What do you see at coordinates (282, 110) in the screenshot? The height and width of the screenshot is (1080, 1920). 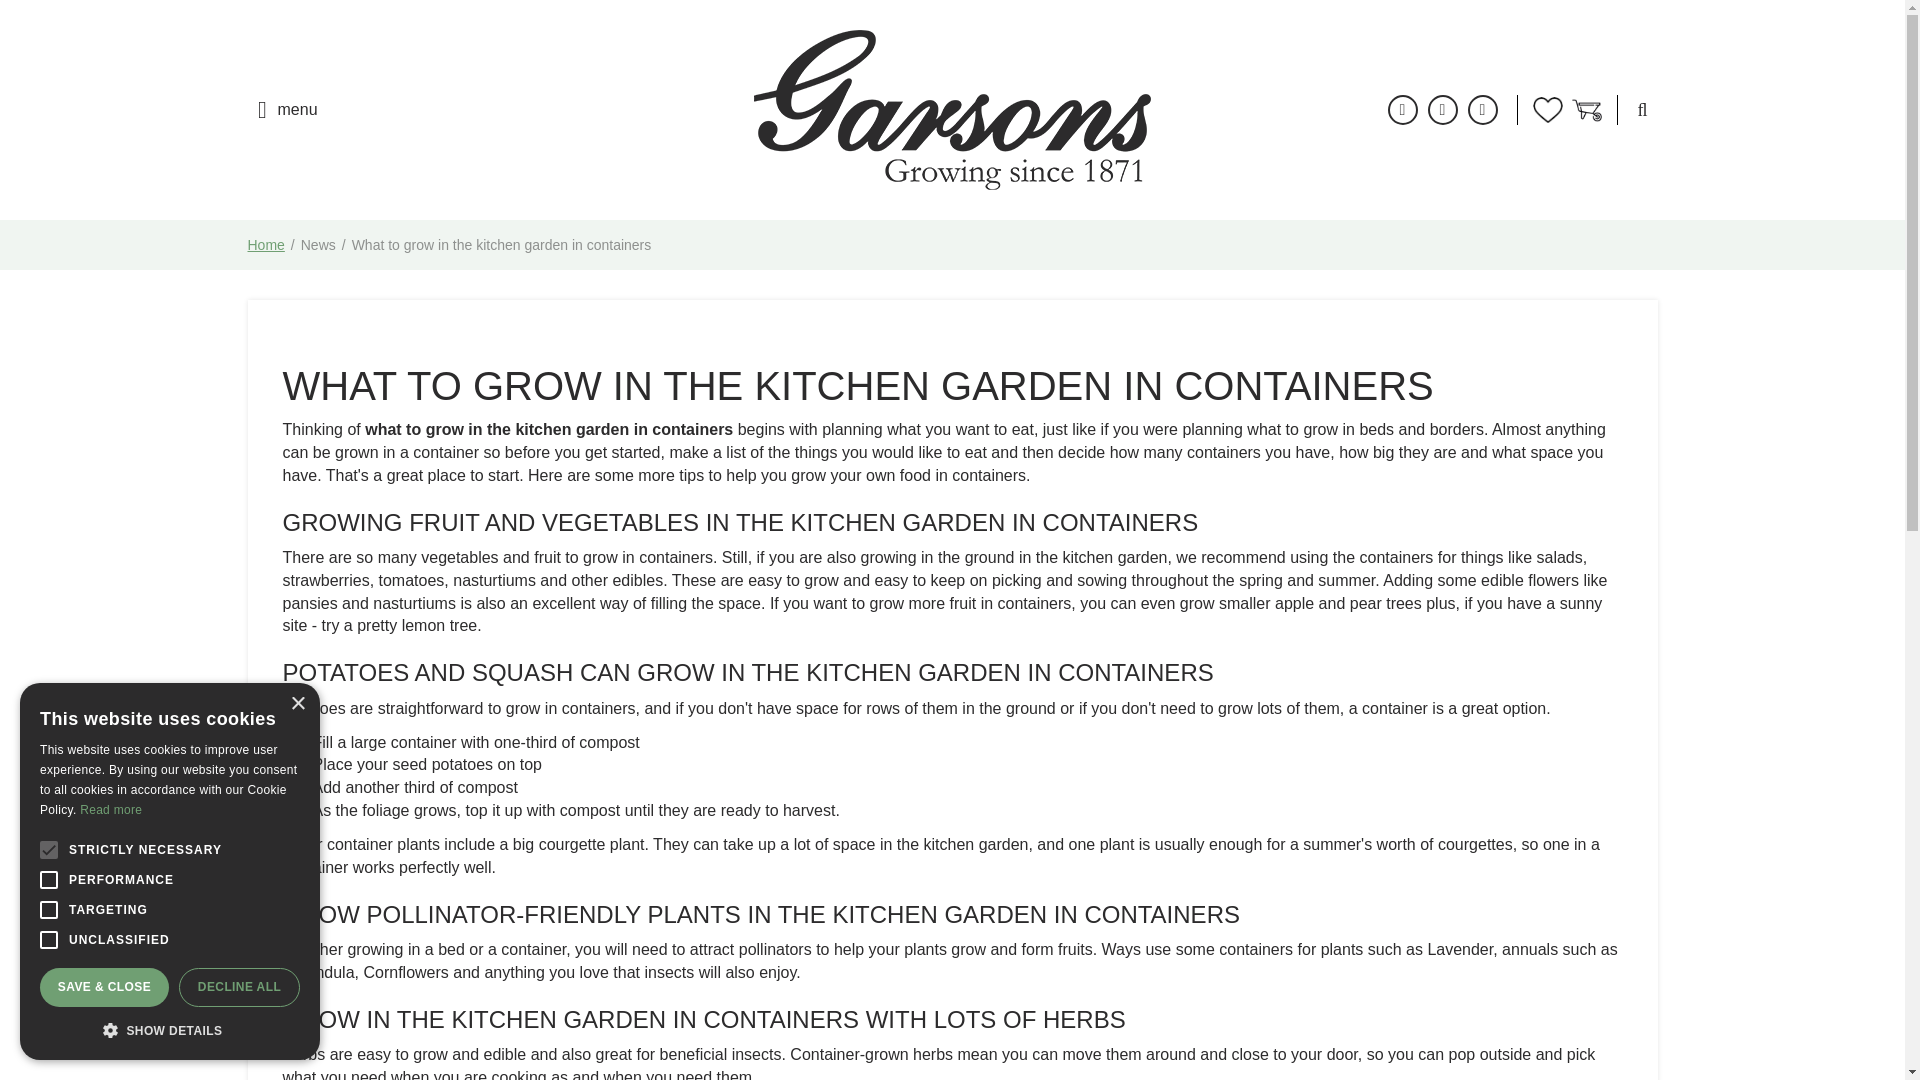 I see ` menu` at bounding box center [282, 110].